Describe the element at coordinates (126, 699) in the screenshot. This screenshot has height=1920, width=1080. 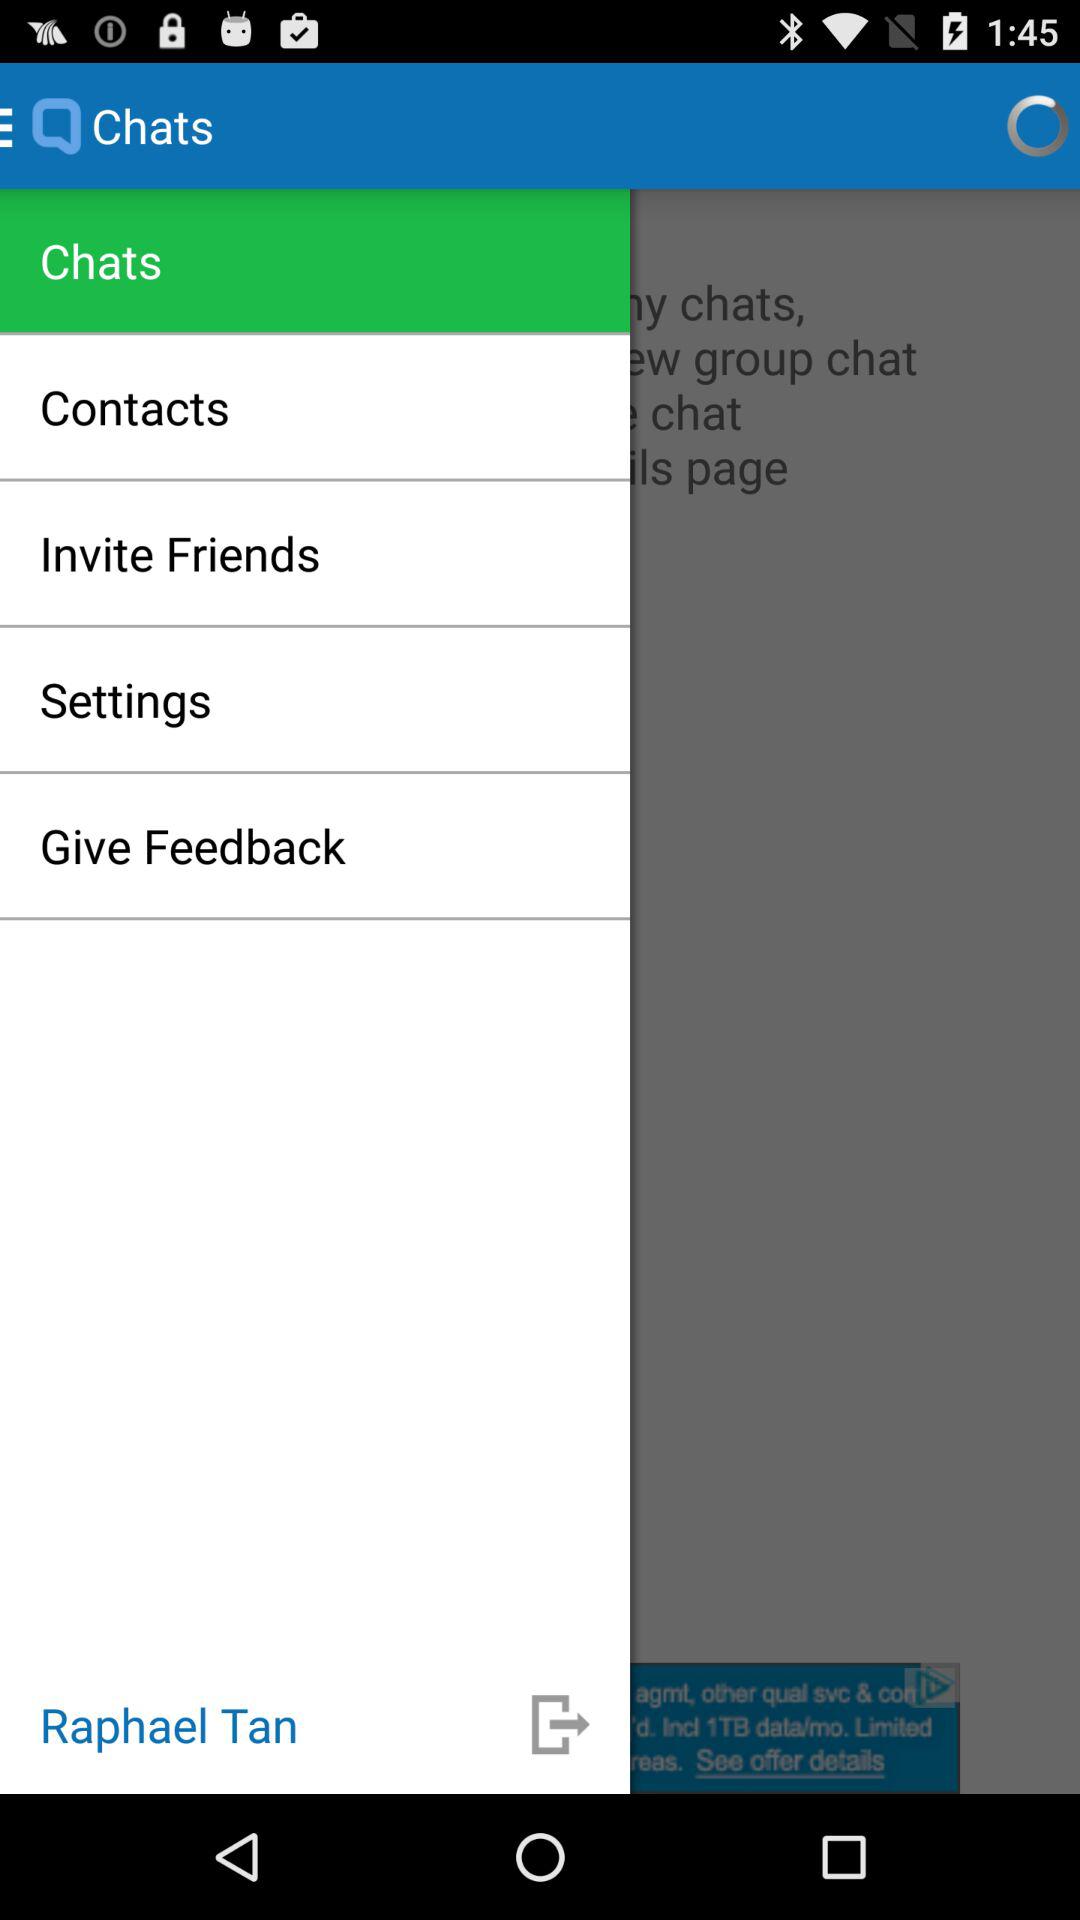
I see `jump until settings icon` at that location.